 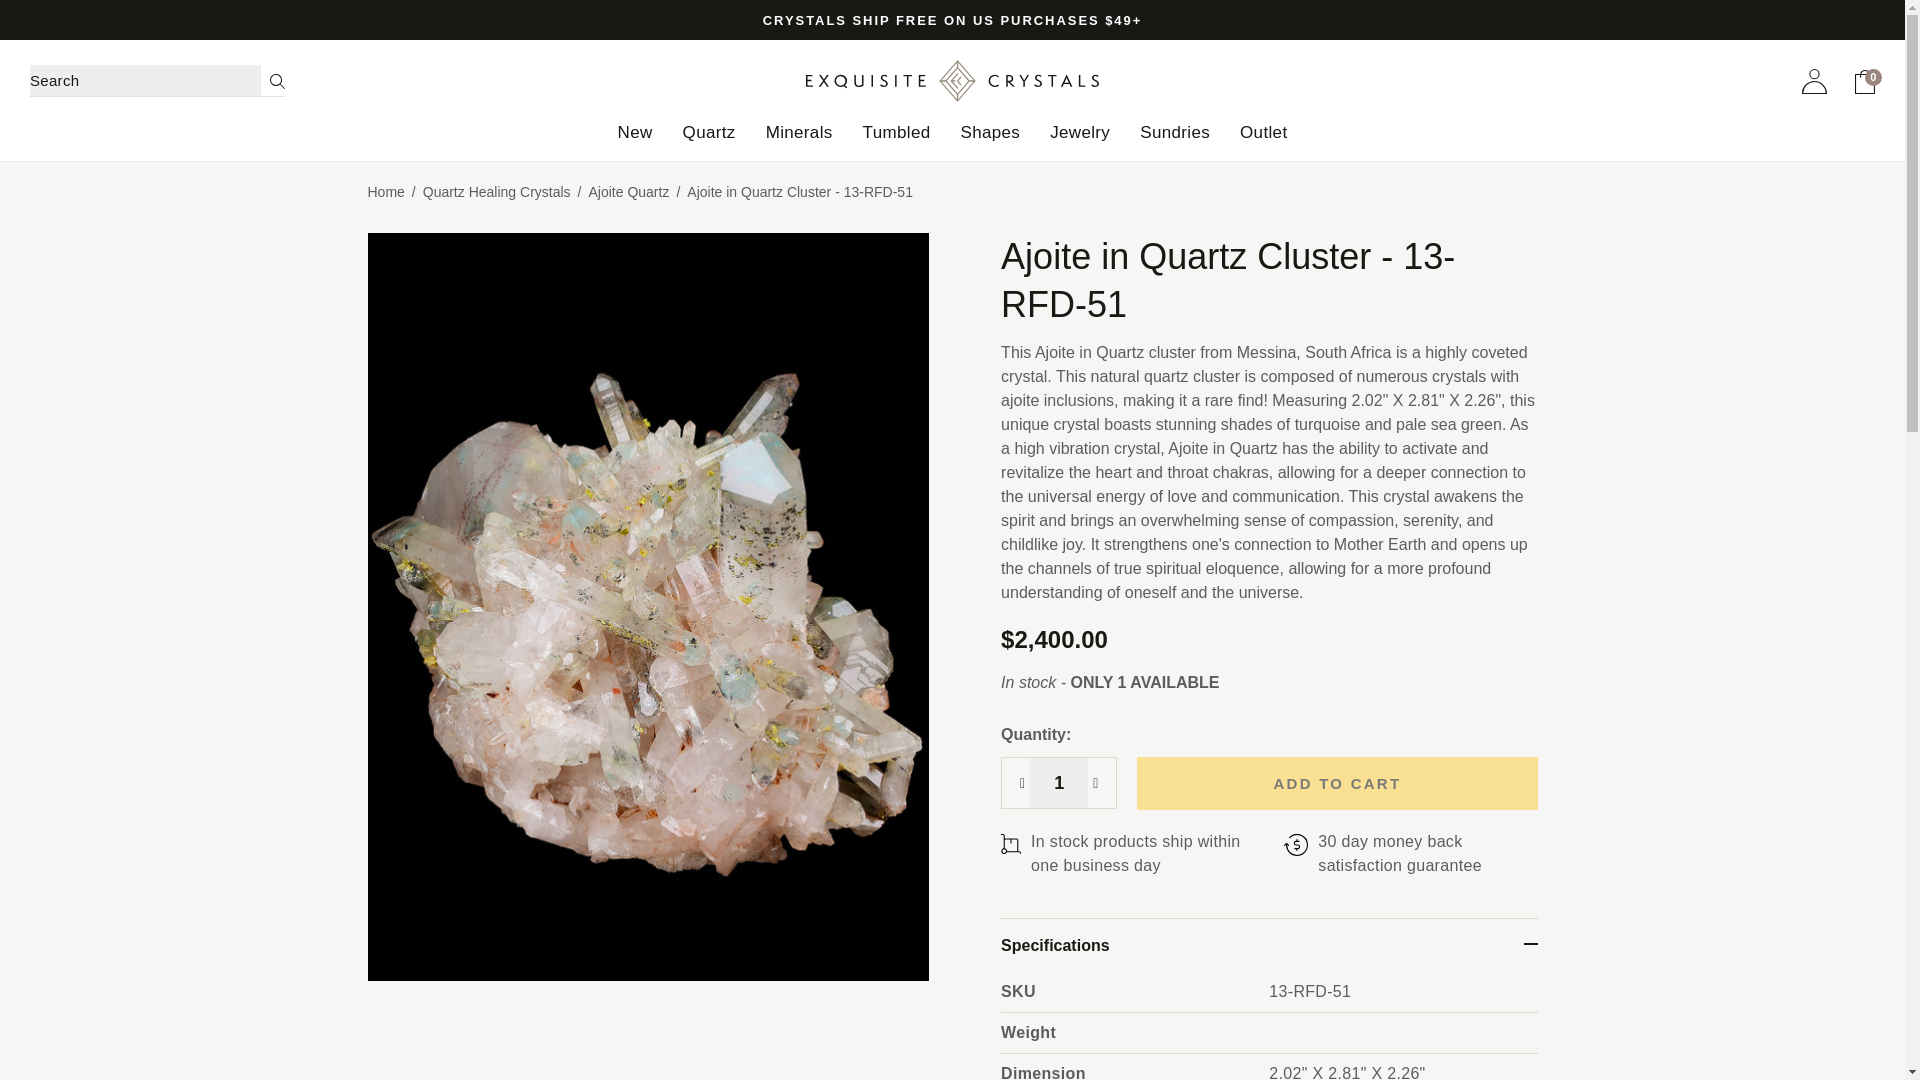 What do you see at coordinates (1058, 782) in the screenshot?
I see `1` at bounding box center [1058, 782].